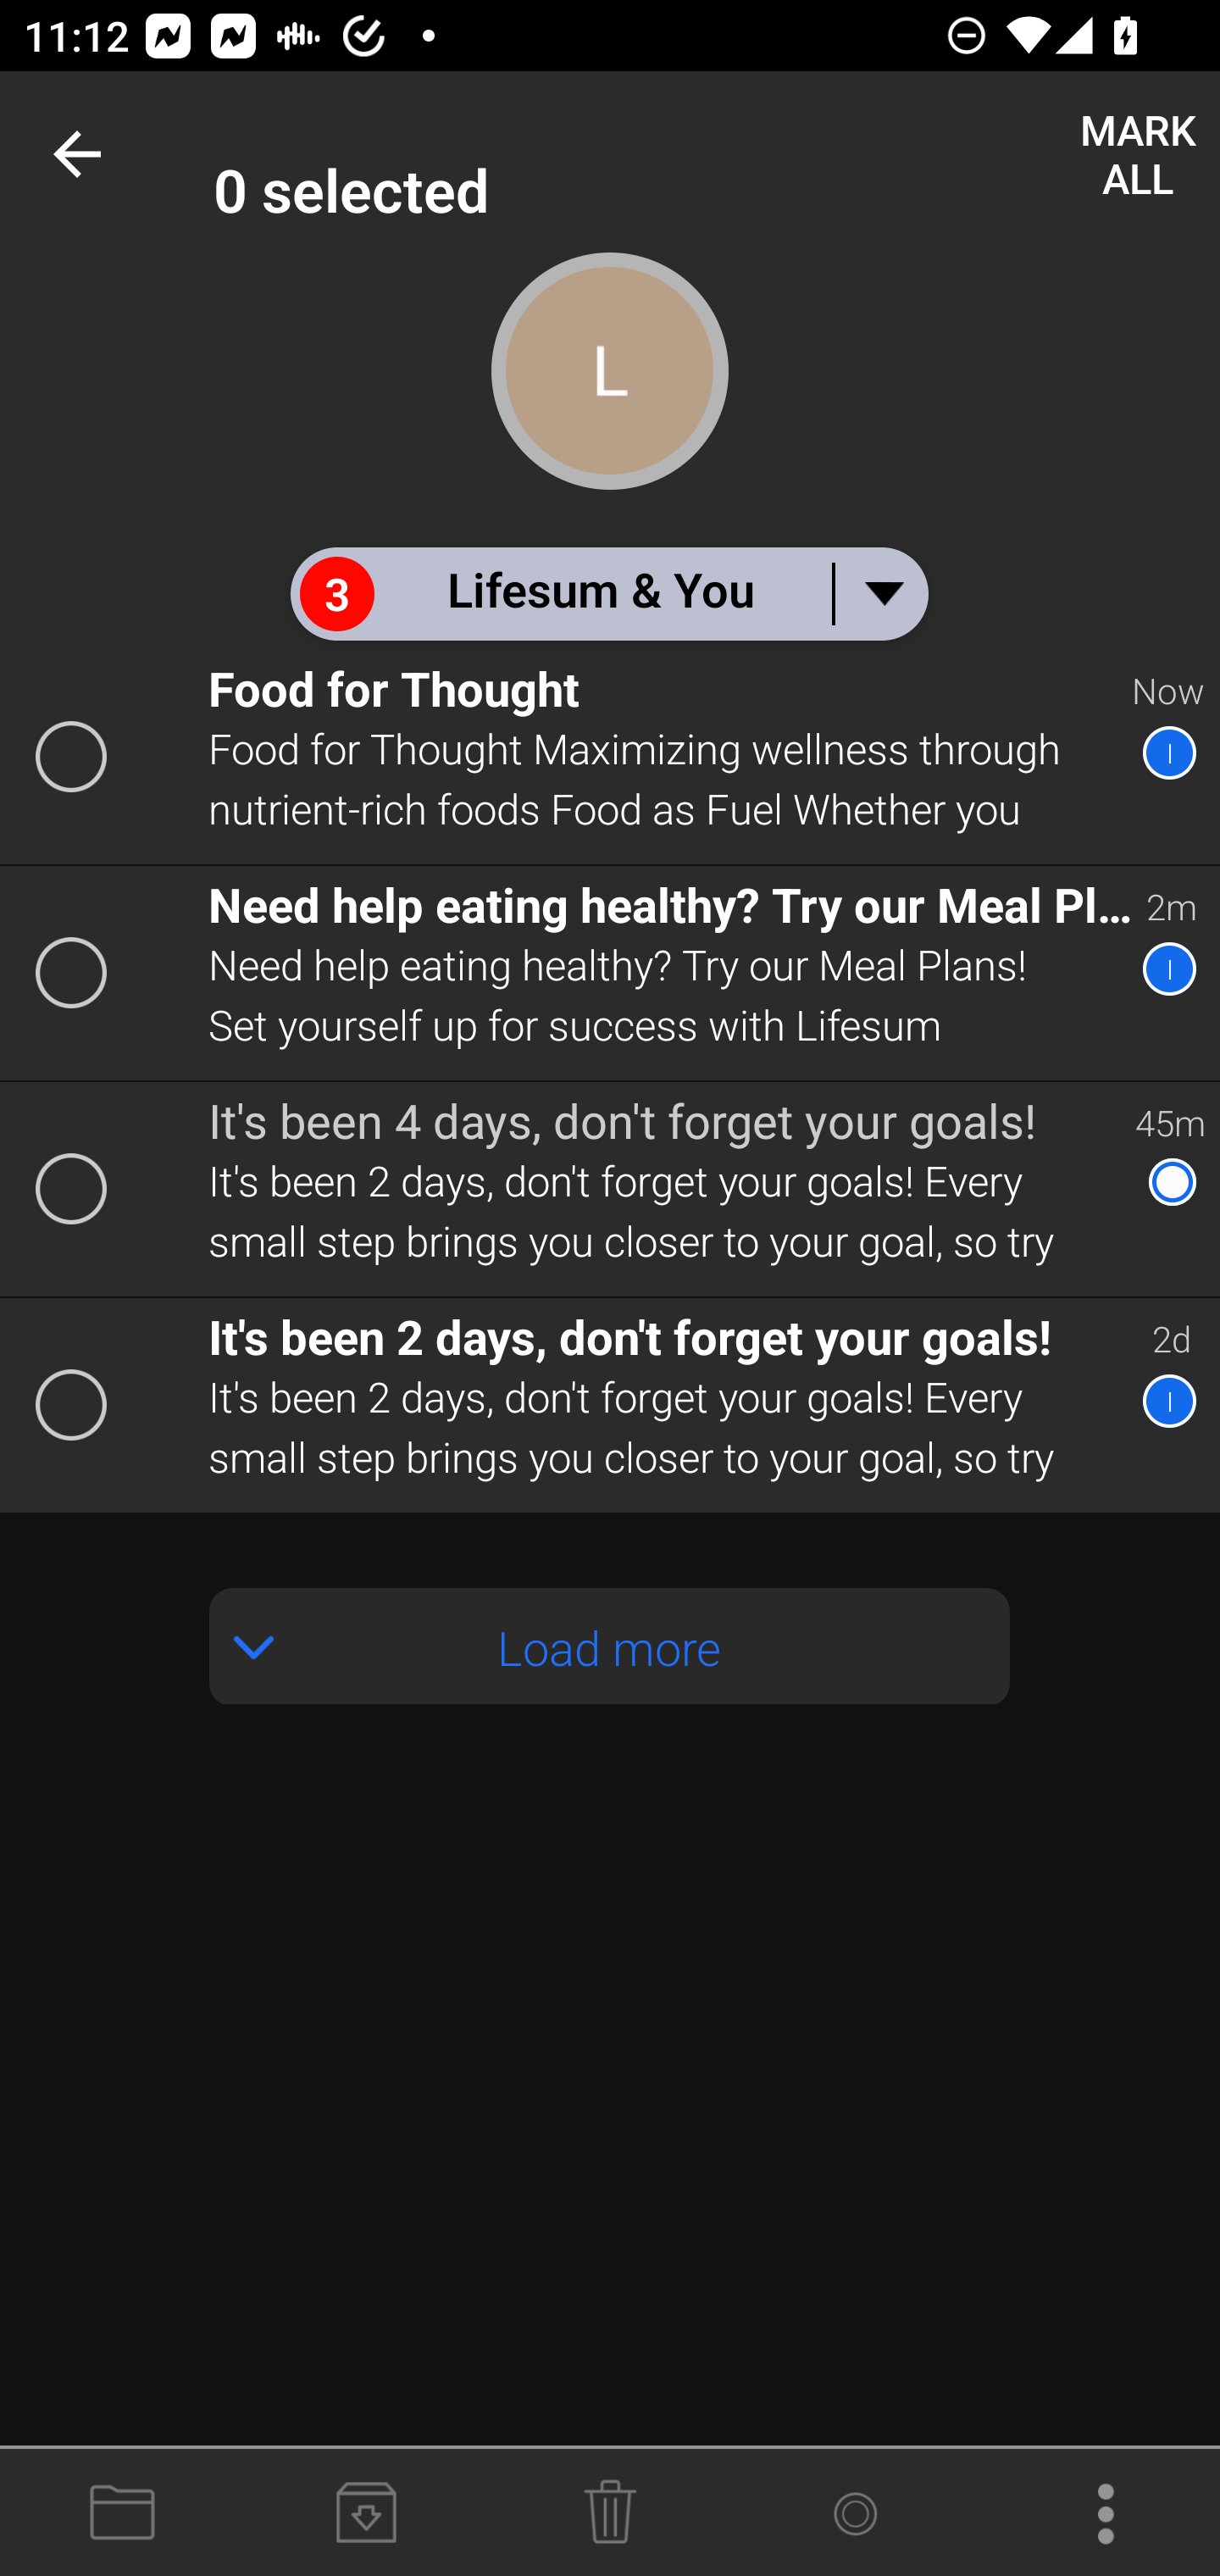 Image resolution: width=1220 pixels, height=2576 pixels. I want to click on Mark as Read, so click(854, 2513).